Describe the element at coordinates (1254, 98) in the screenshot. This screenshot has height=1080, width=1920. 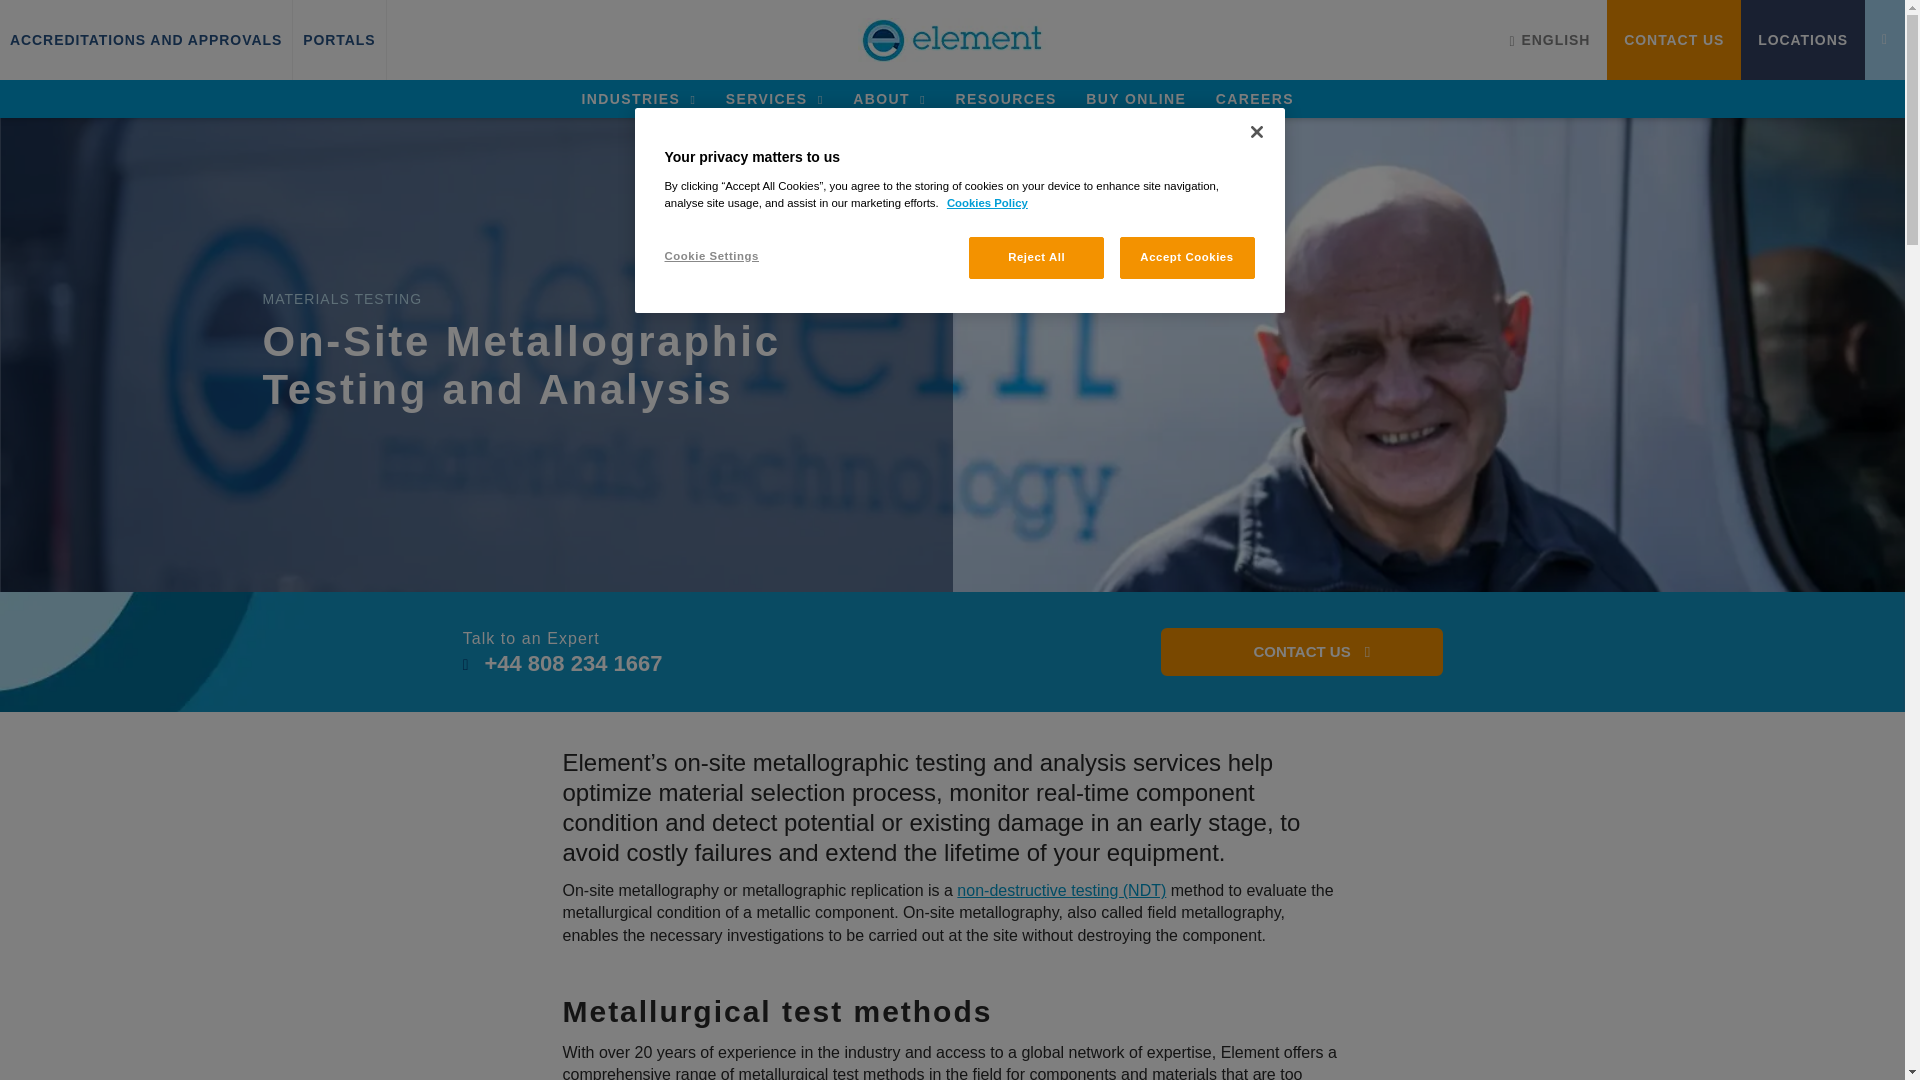
I see `CAREERS` at that location.